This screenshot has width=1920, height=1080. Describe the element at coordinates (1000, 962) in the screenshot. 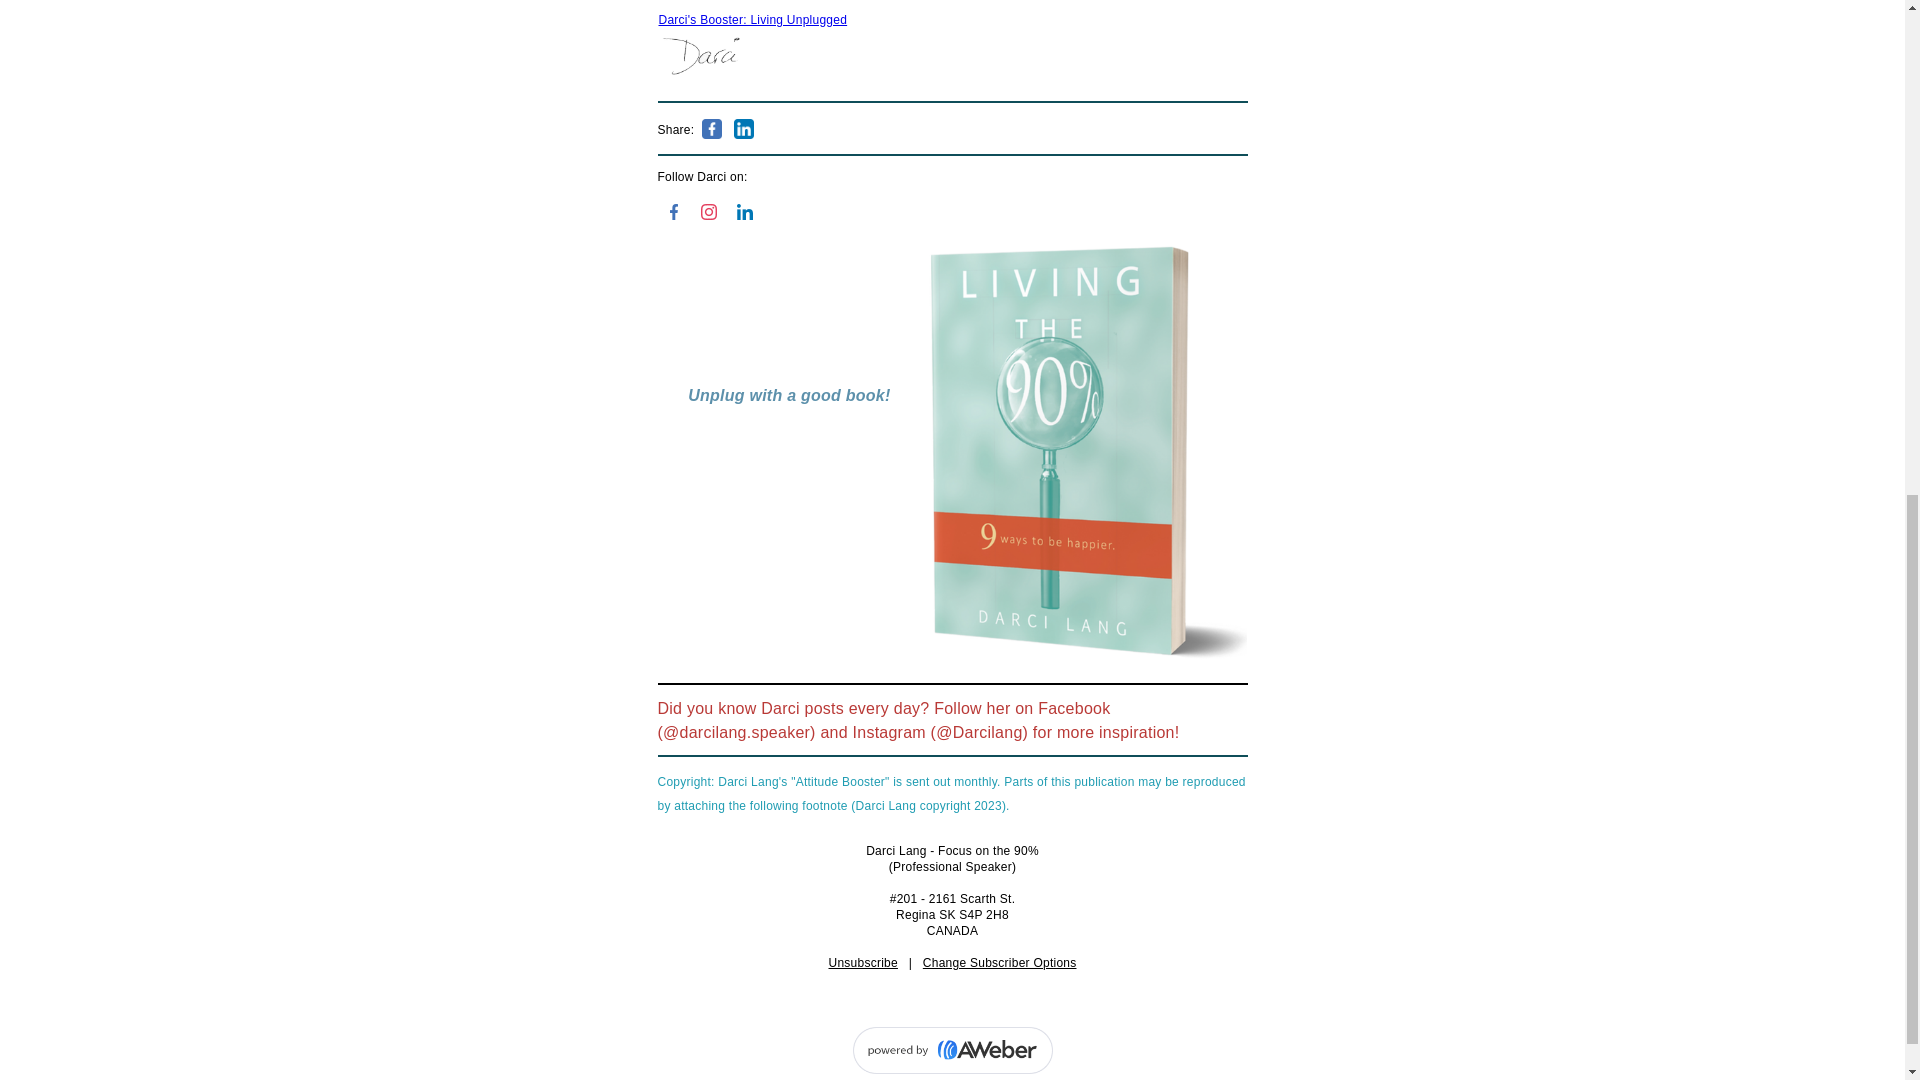

I see `Change Subscriber Options` at that location.